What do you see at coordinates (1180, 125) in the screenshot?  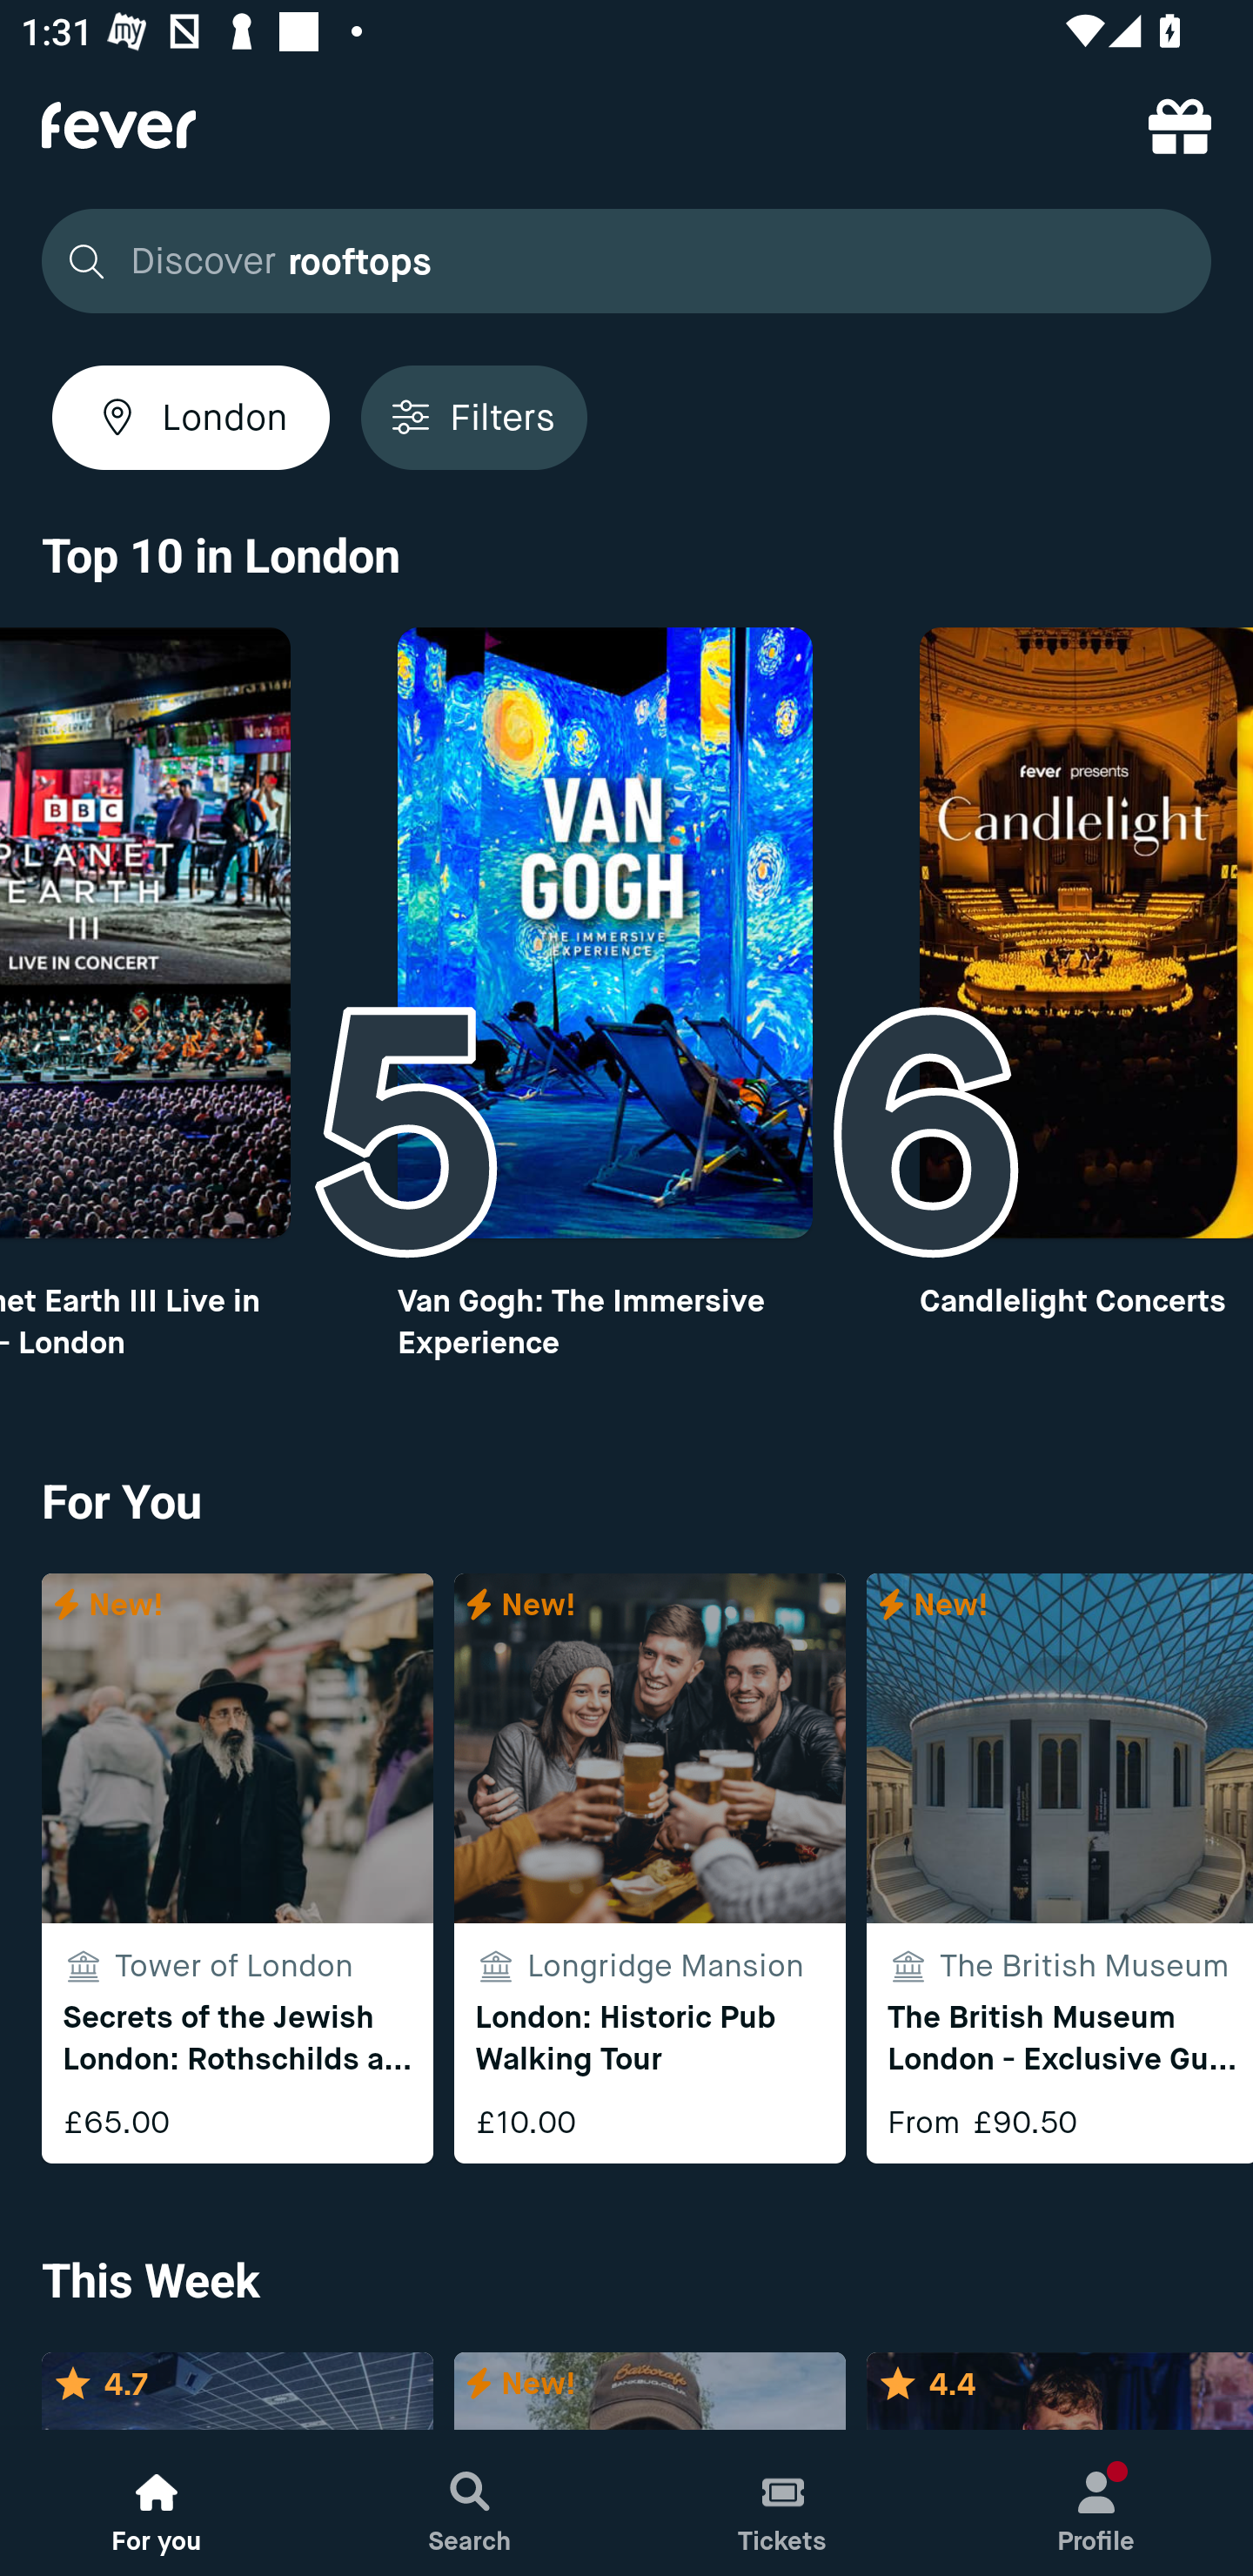 I see `referral` at bounding box center [1180, 125].